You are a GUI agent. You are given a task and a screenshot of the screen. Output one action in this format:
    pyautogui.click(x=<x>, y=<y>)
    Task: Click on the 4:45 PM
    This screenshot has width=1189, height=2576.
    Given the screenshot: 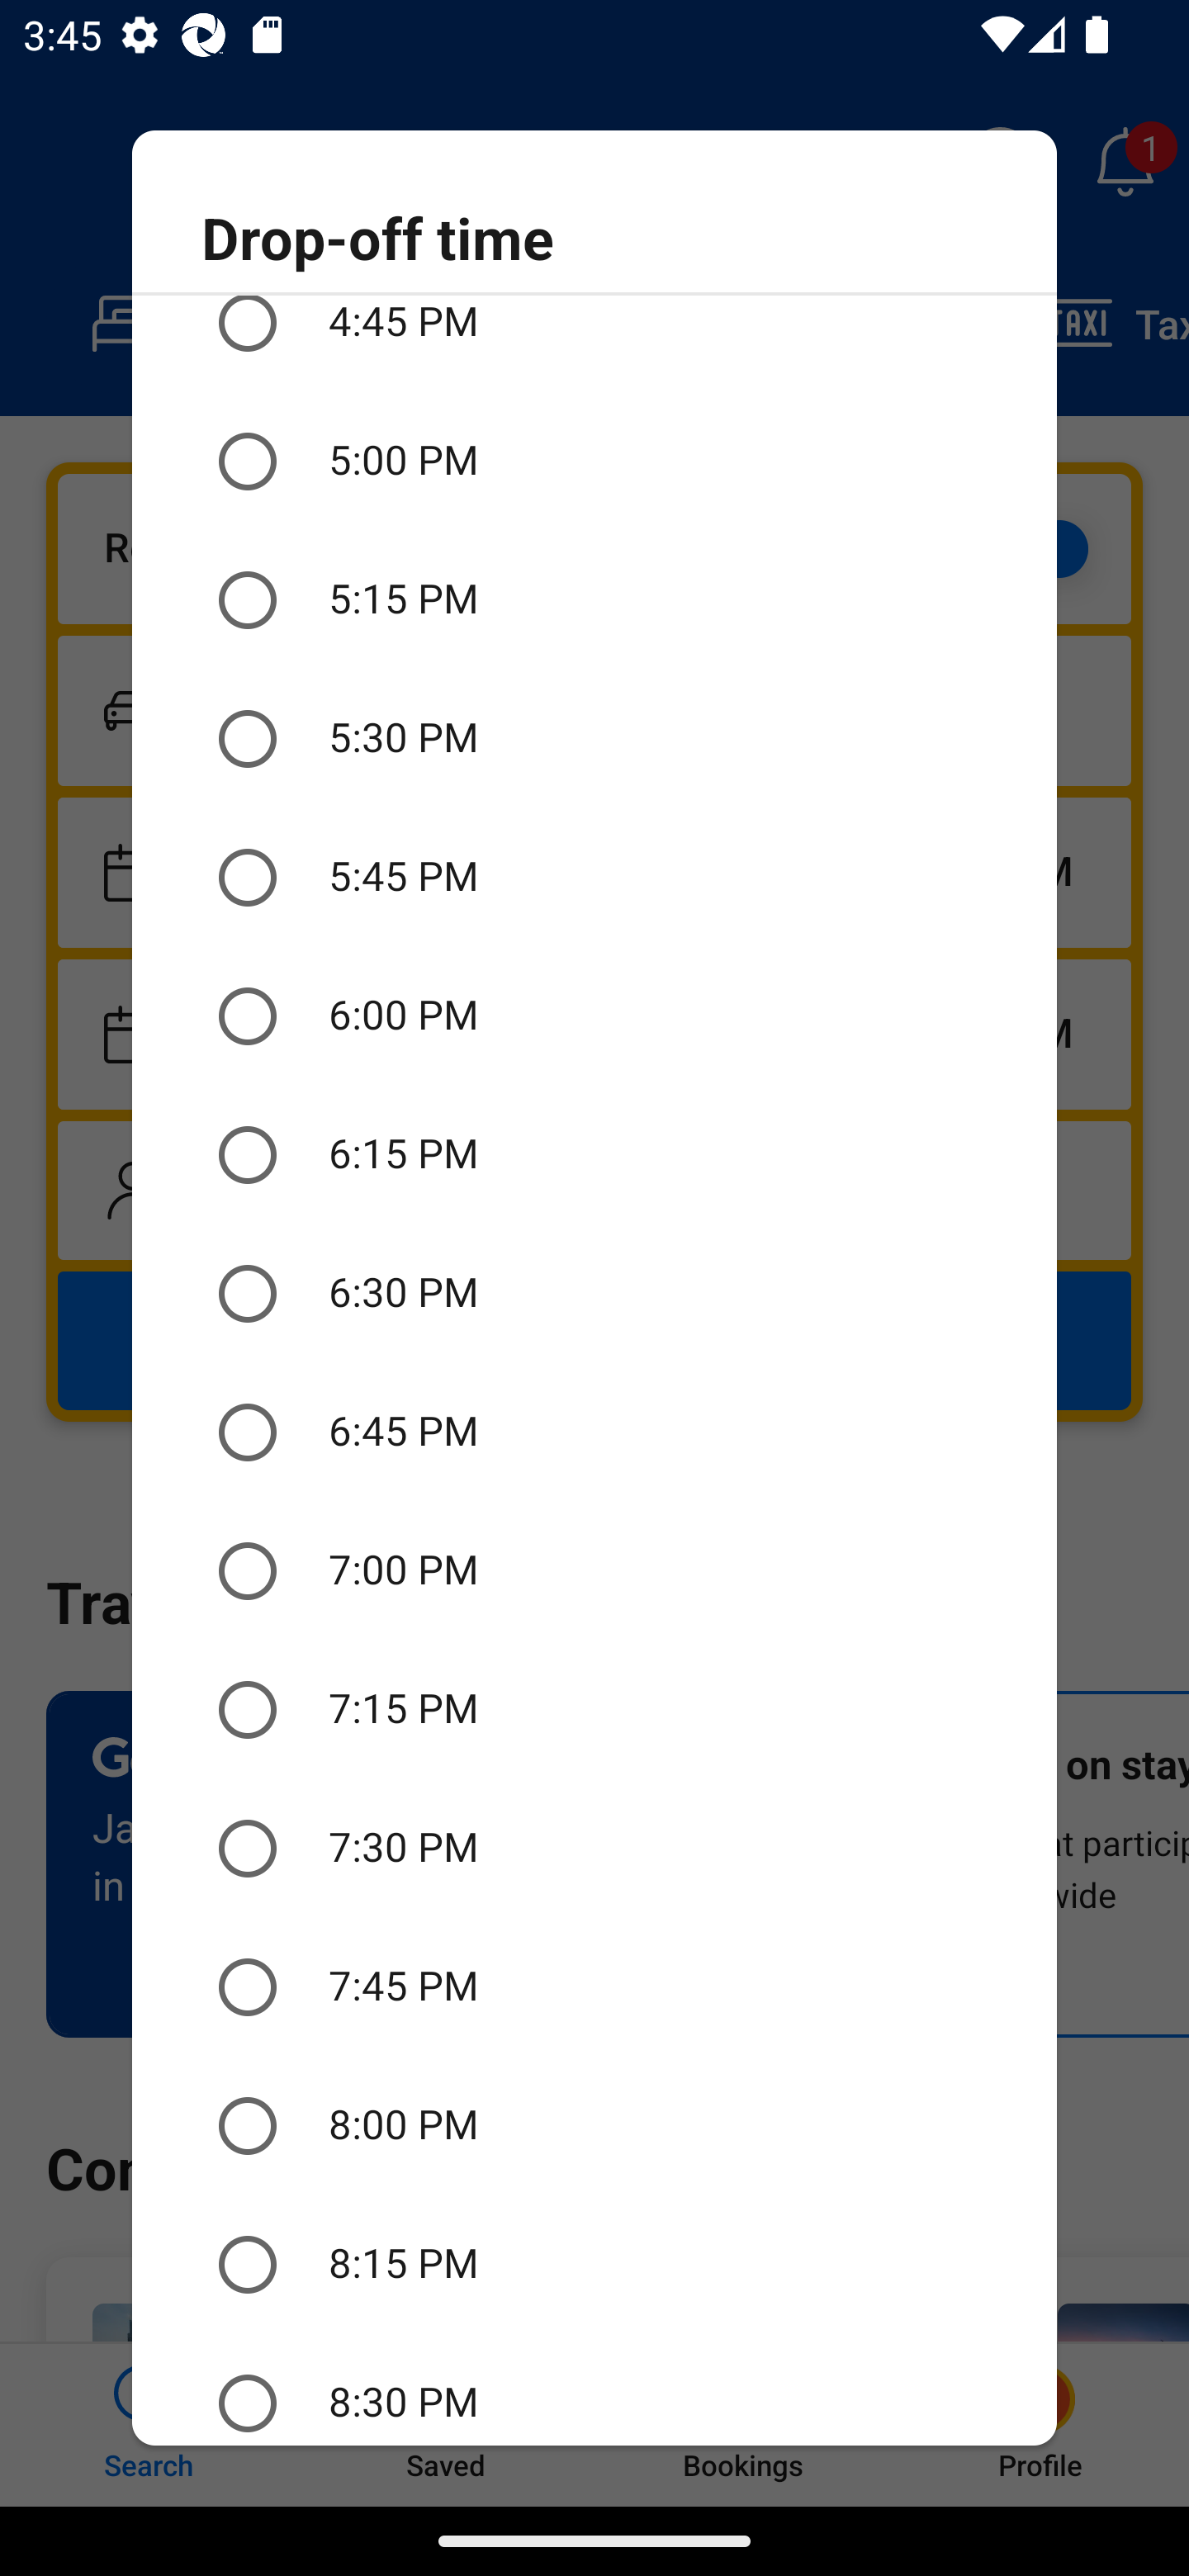 What is the action you would take?
    pyautogui.click(x=594, y=343)
    